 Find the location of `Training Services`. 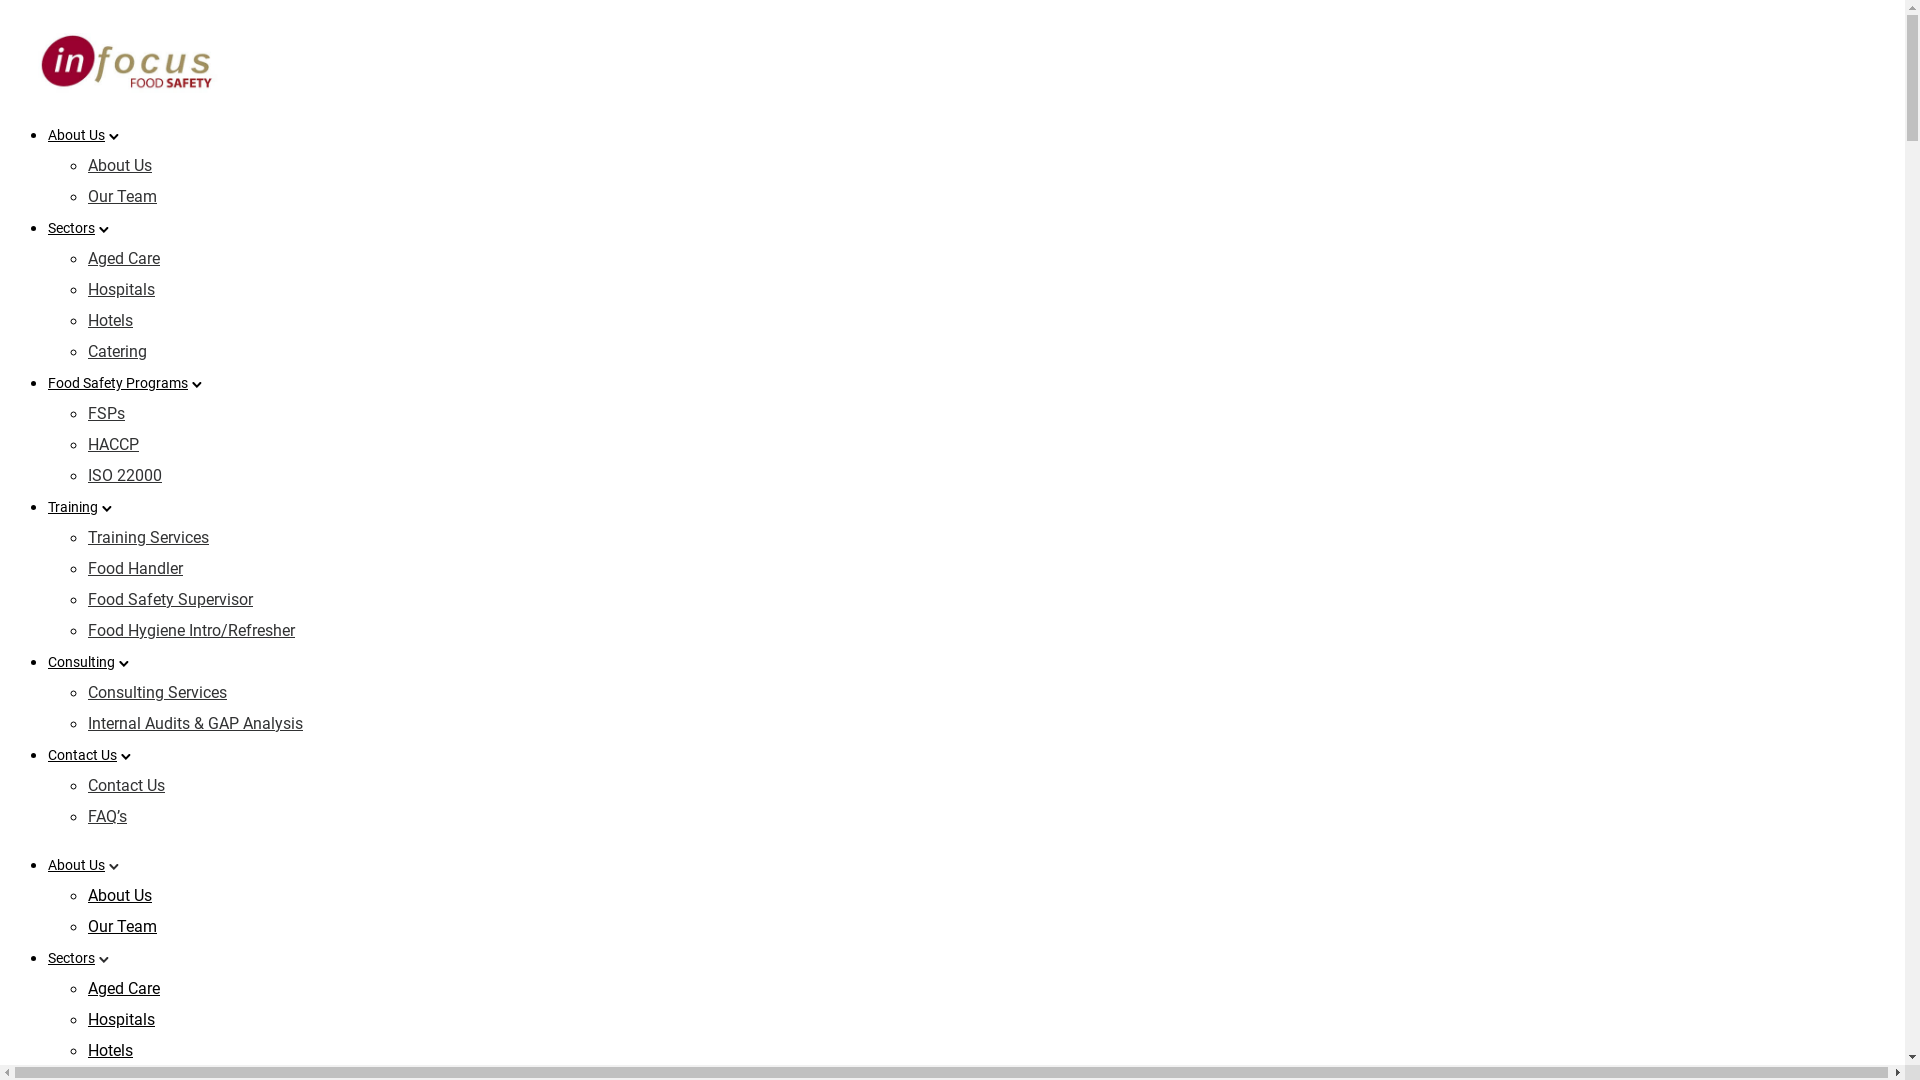

Training Services is located at coordinates (148, 538).